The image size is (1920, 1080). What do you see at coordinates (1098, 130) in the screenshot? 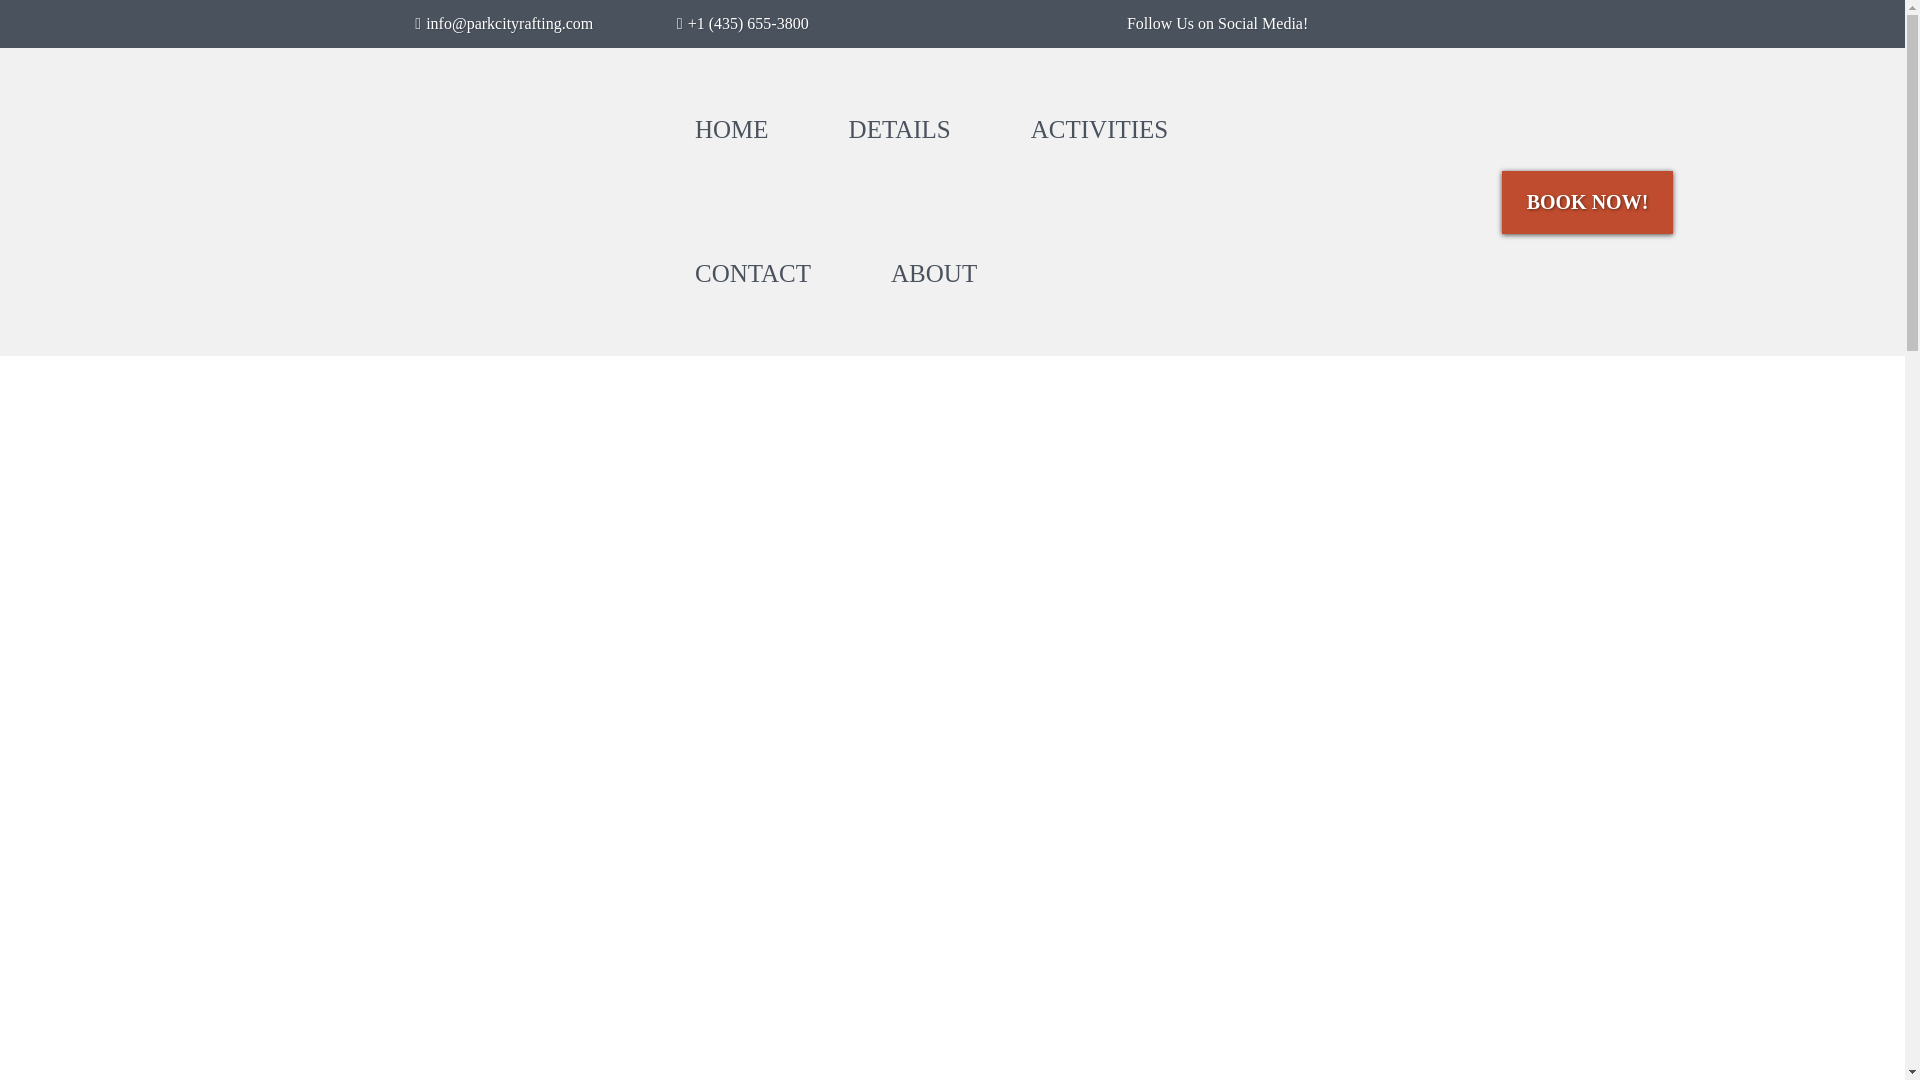
I see `ACTIVITIES` at bounding box center [1098, 130].